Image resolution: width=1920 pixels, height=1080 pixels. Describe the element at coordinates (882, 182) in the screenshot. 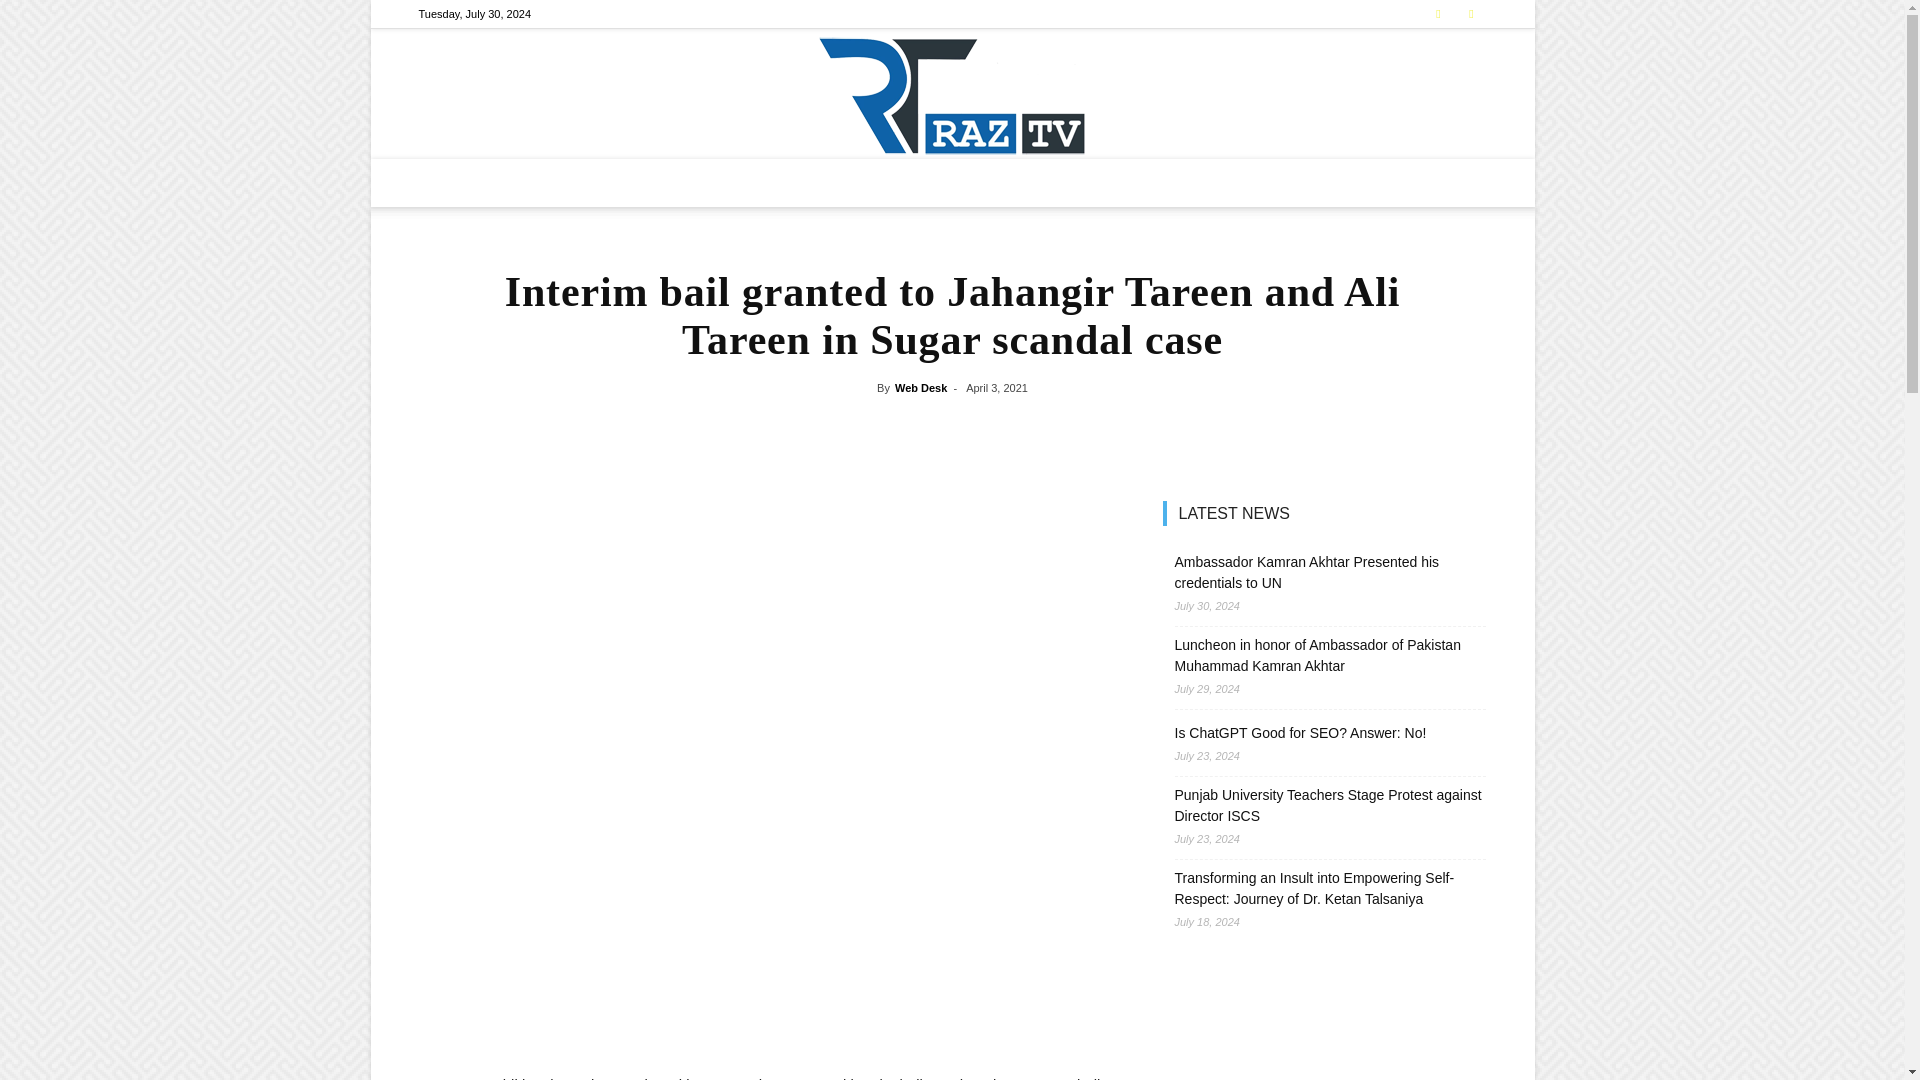

I see `Liberland` at that location.